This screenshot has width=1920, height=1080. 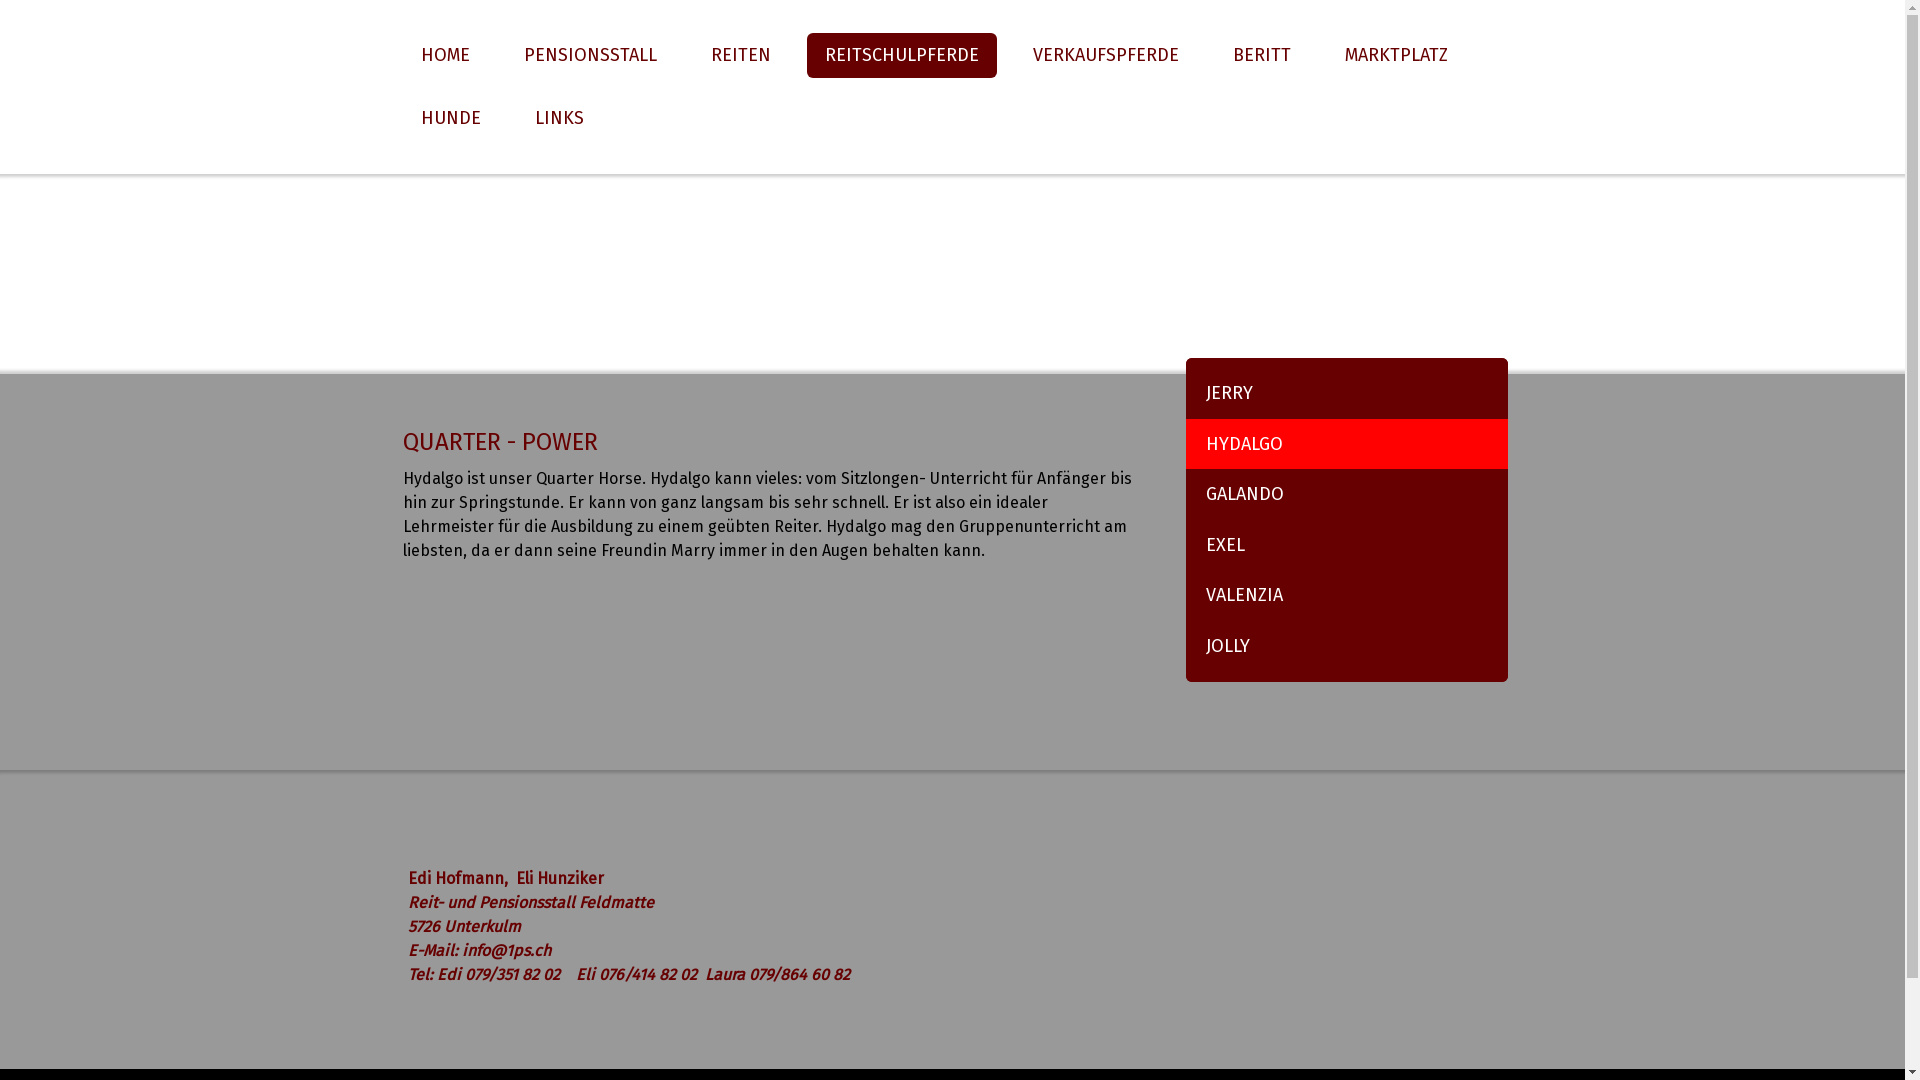 I want to click on EXEL, so click(x=1347, y=546).